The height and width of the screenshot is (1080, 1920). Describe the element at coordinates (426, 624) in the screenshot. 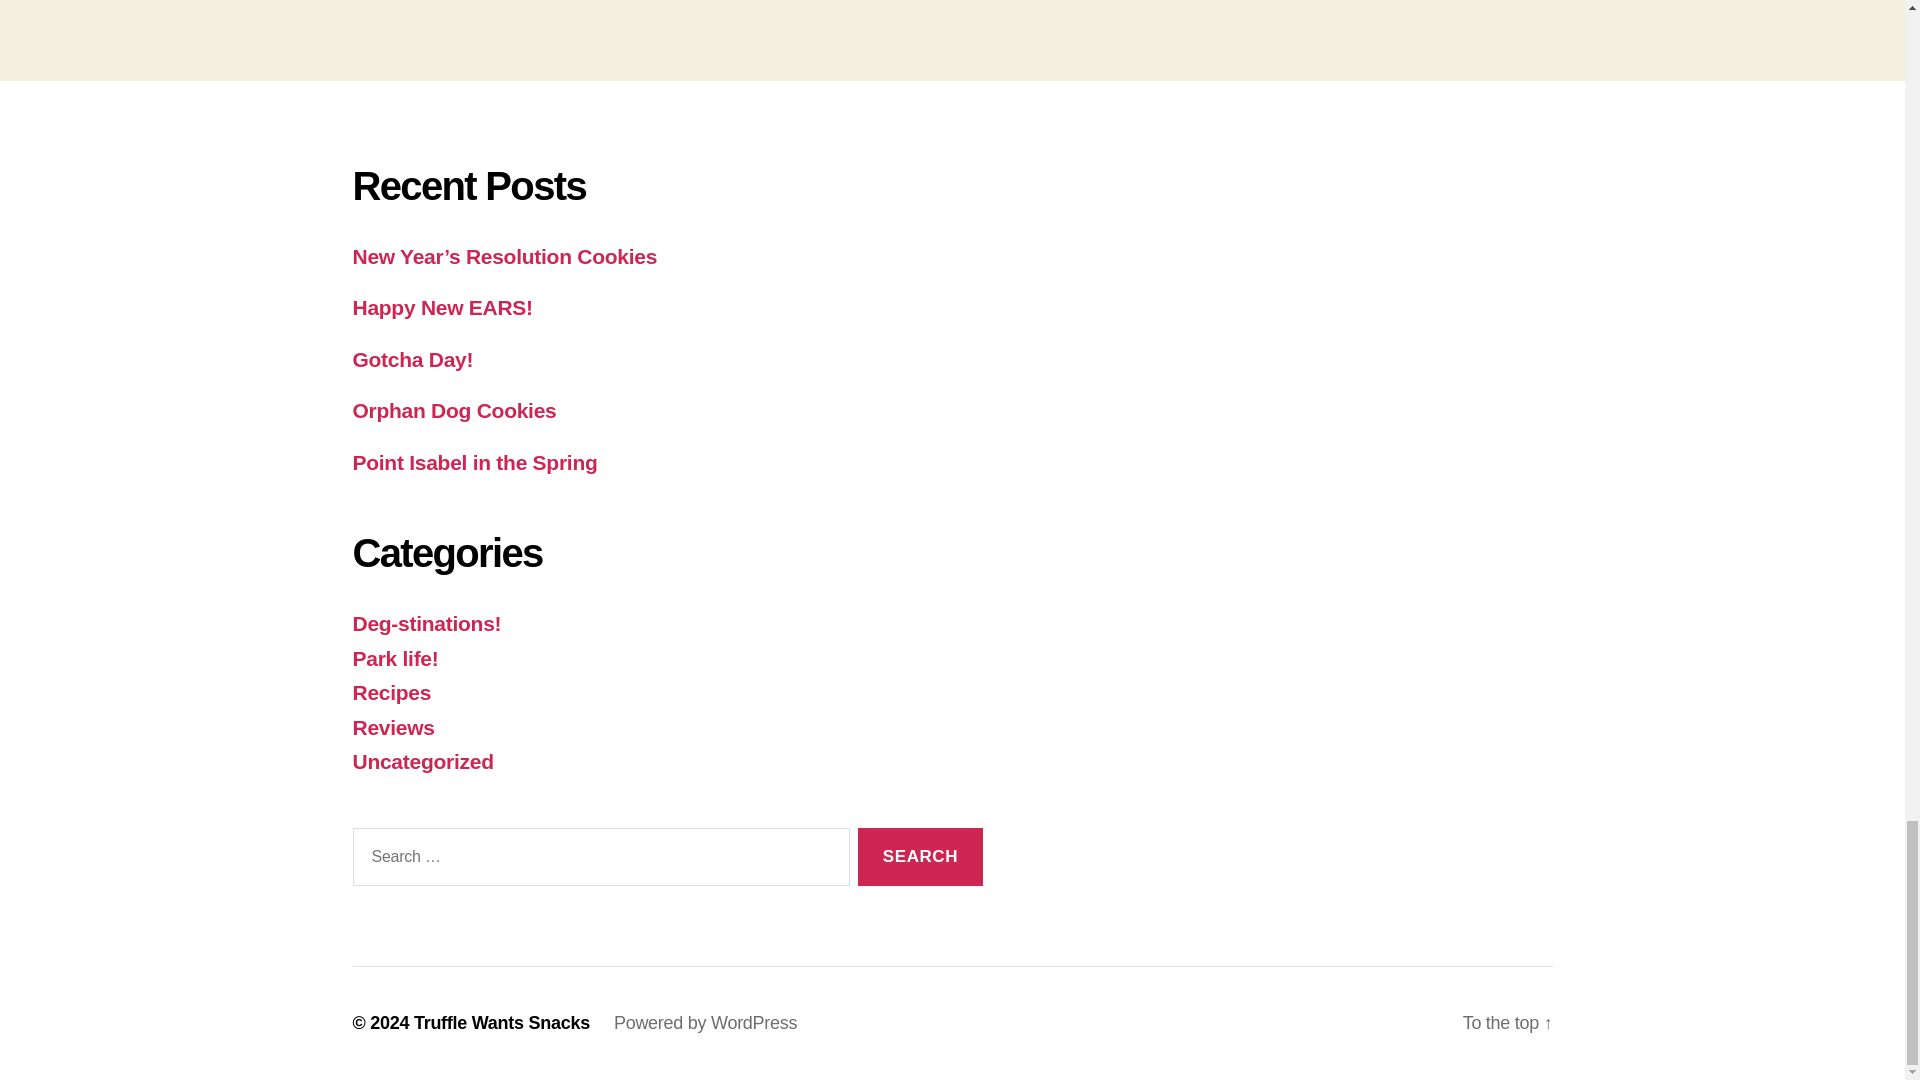

I see `Deg-stinations!` at that location.